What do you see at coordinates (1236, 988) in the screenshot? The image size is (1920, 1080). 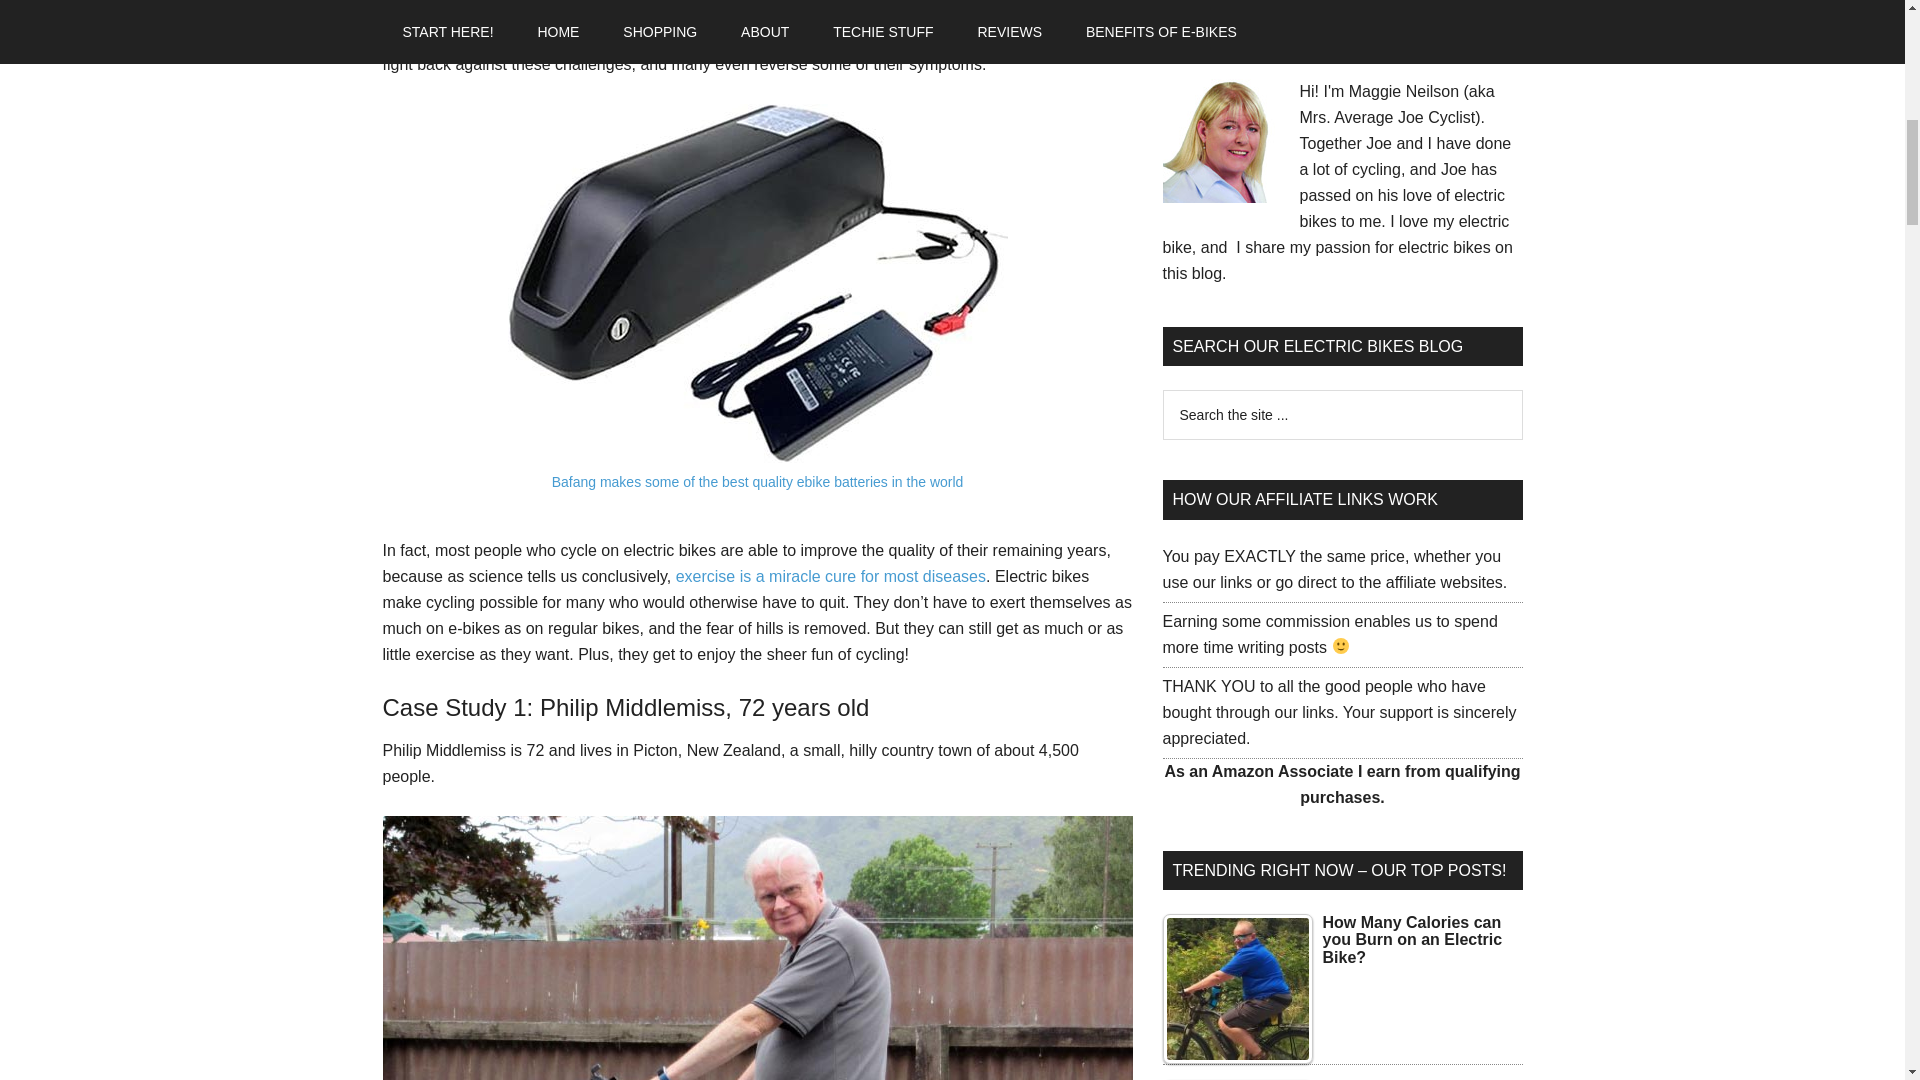 I see `How Many Calories can you Burn on an Electric Bike?` at bounding box center [1236, 988].